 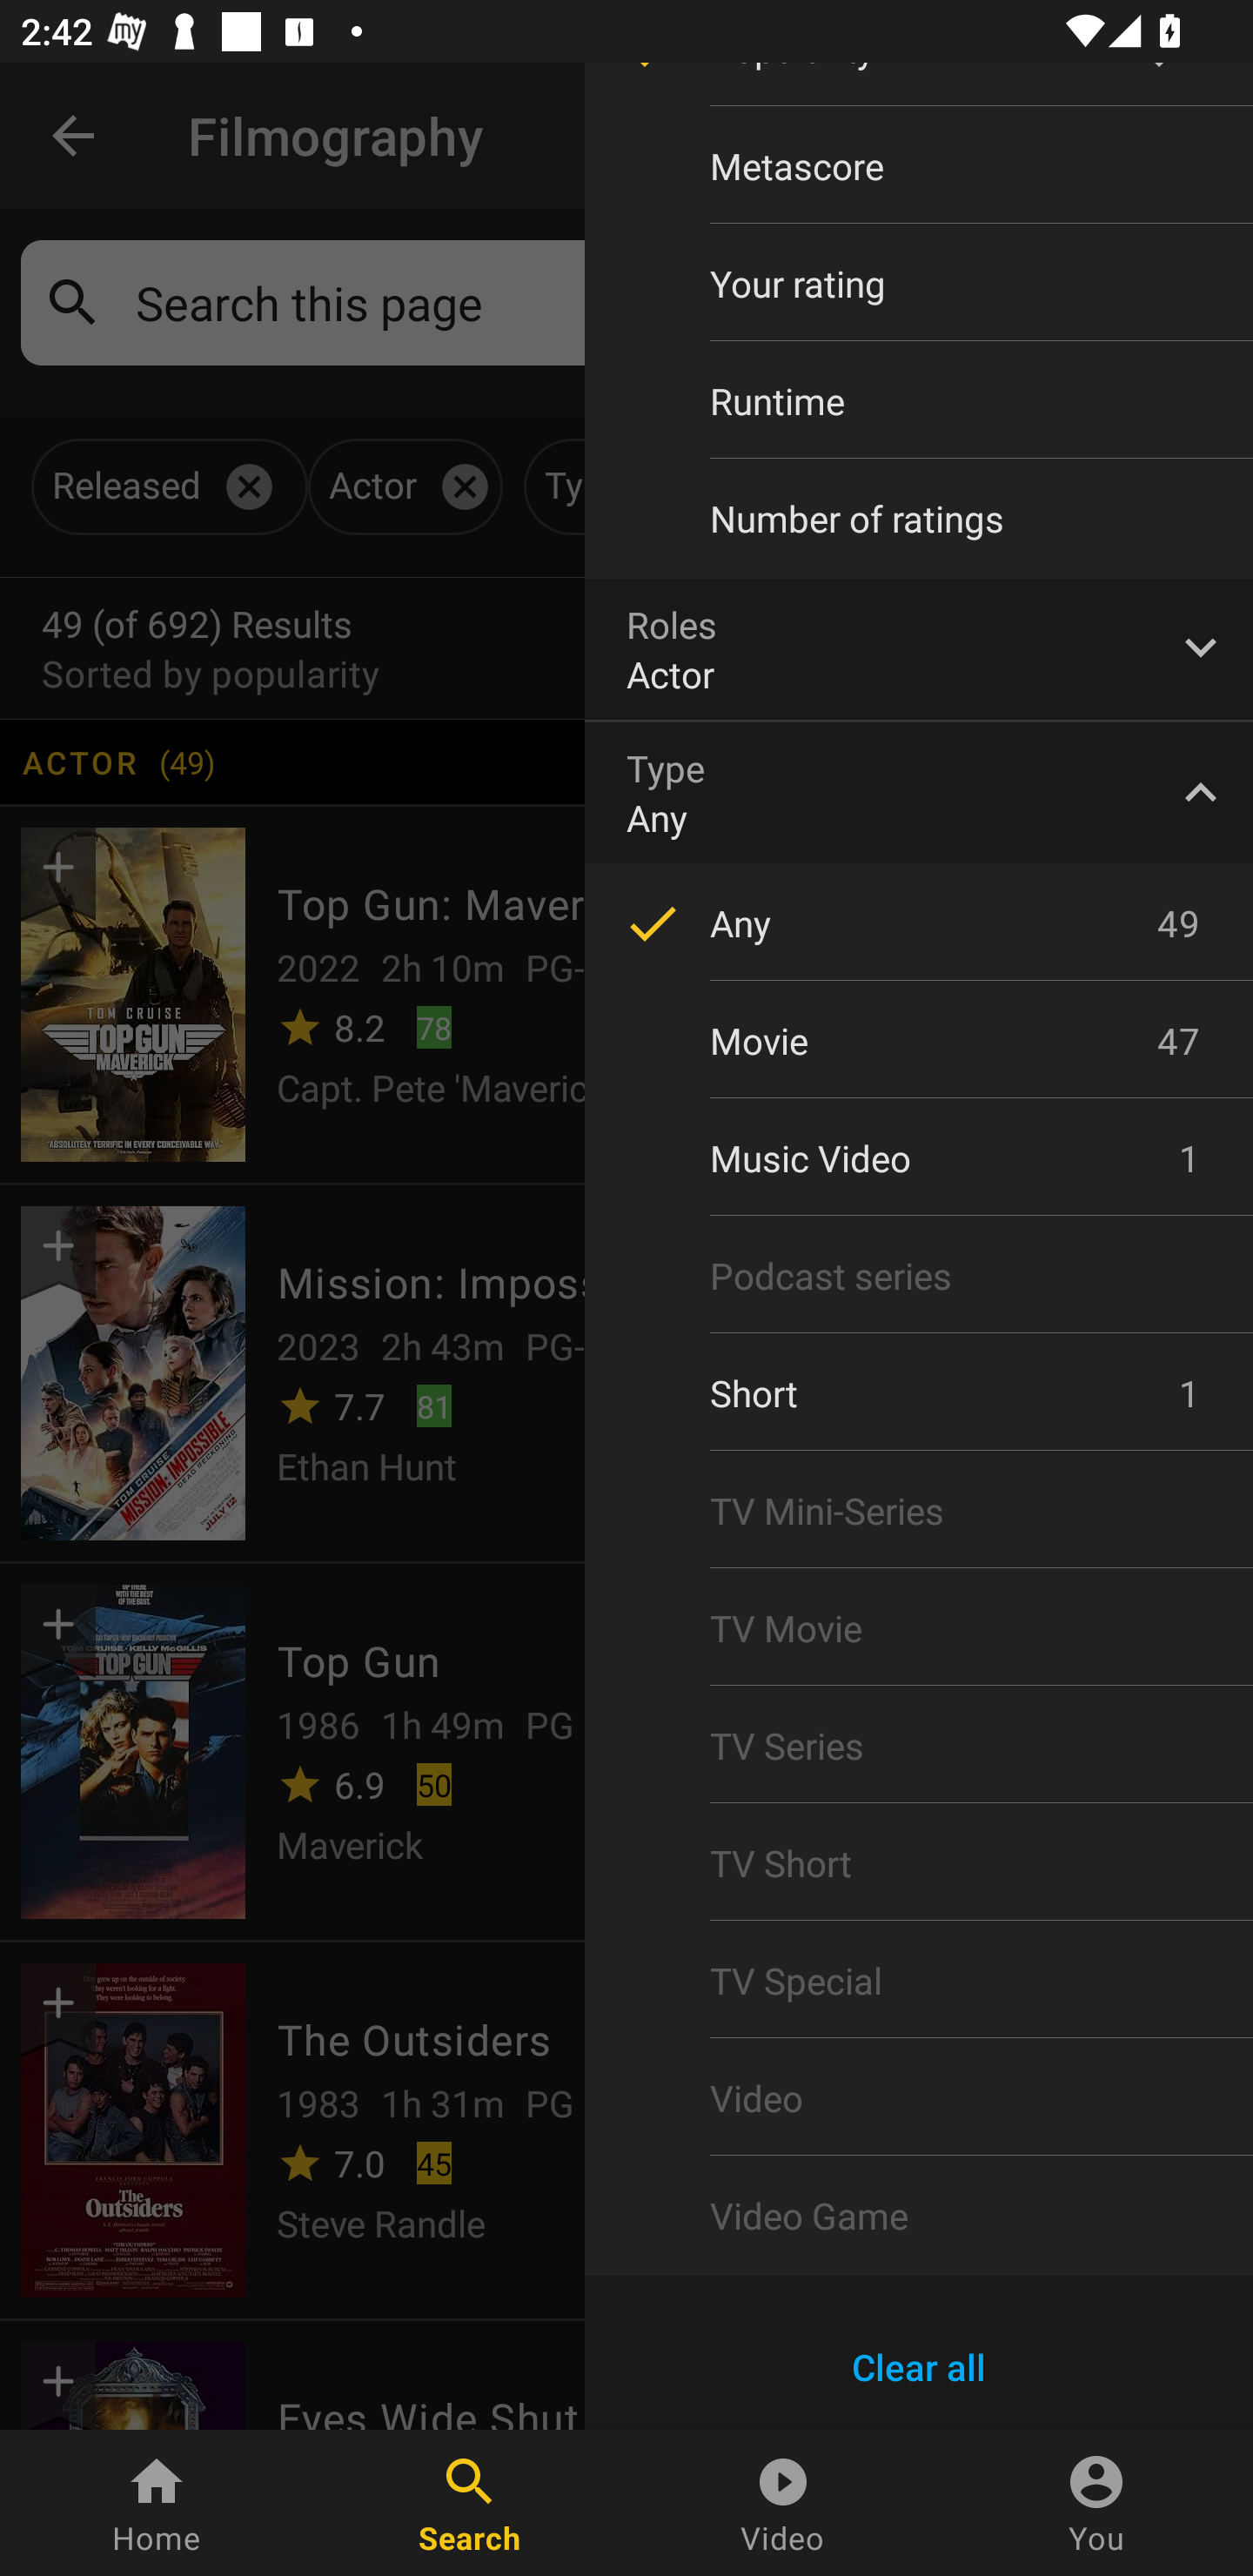 What do you see at coordinates (157, 2503) in the screenshot?
I see `Home` at bounding box center [157, 2503].